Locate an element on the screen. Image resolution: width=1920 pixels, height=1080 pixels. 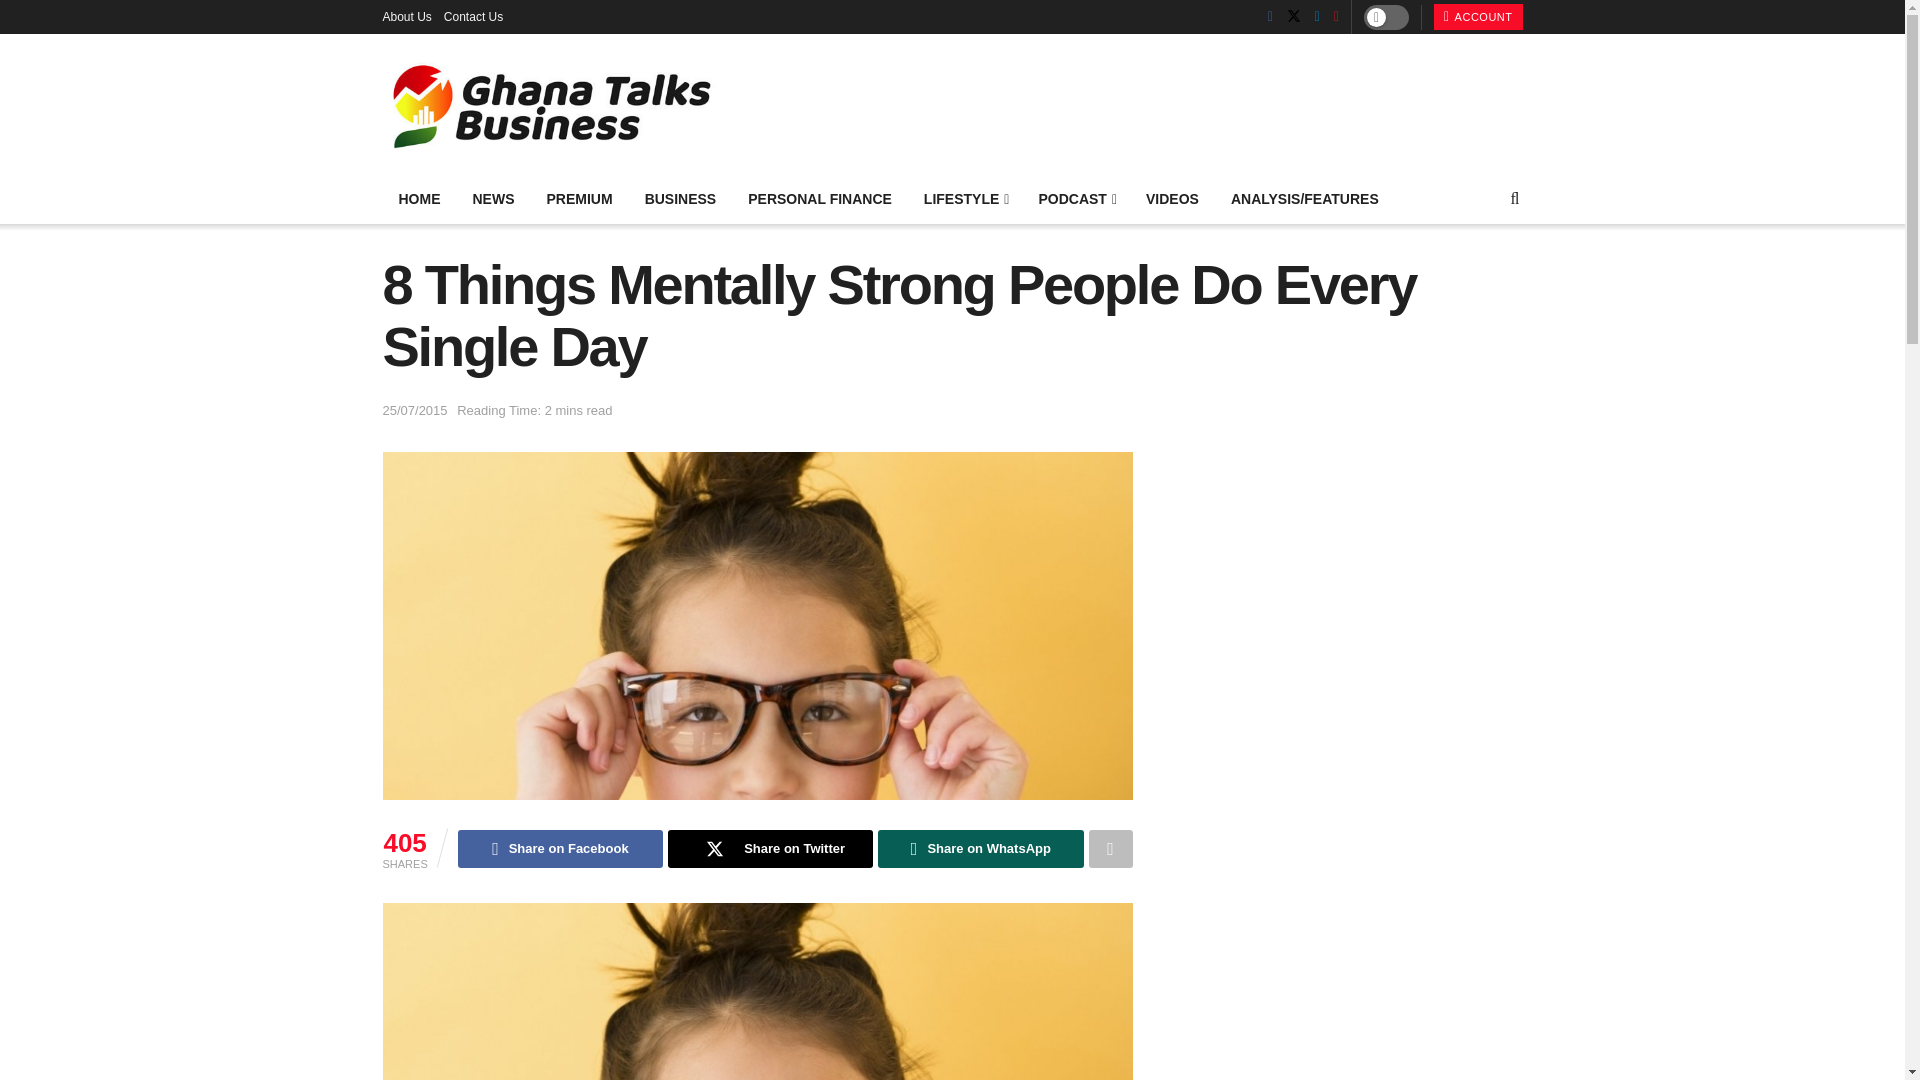
PERSONAL FINANCE is located at coordinates (820, 198).